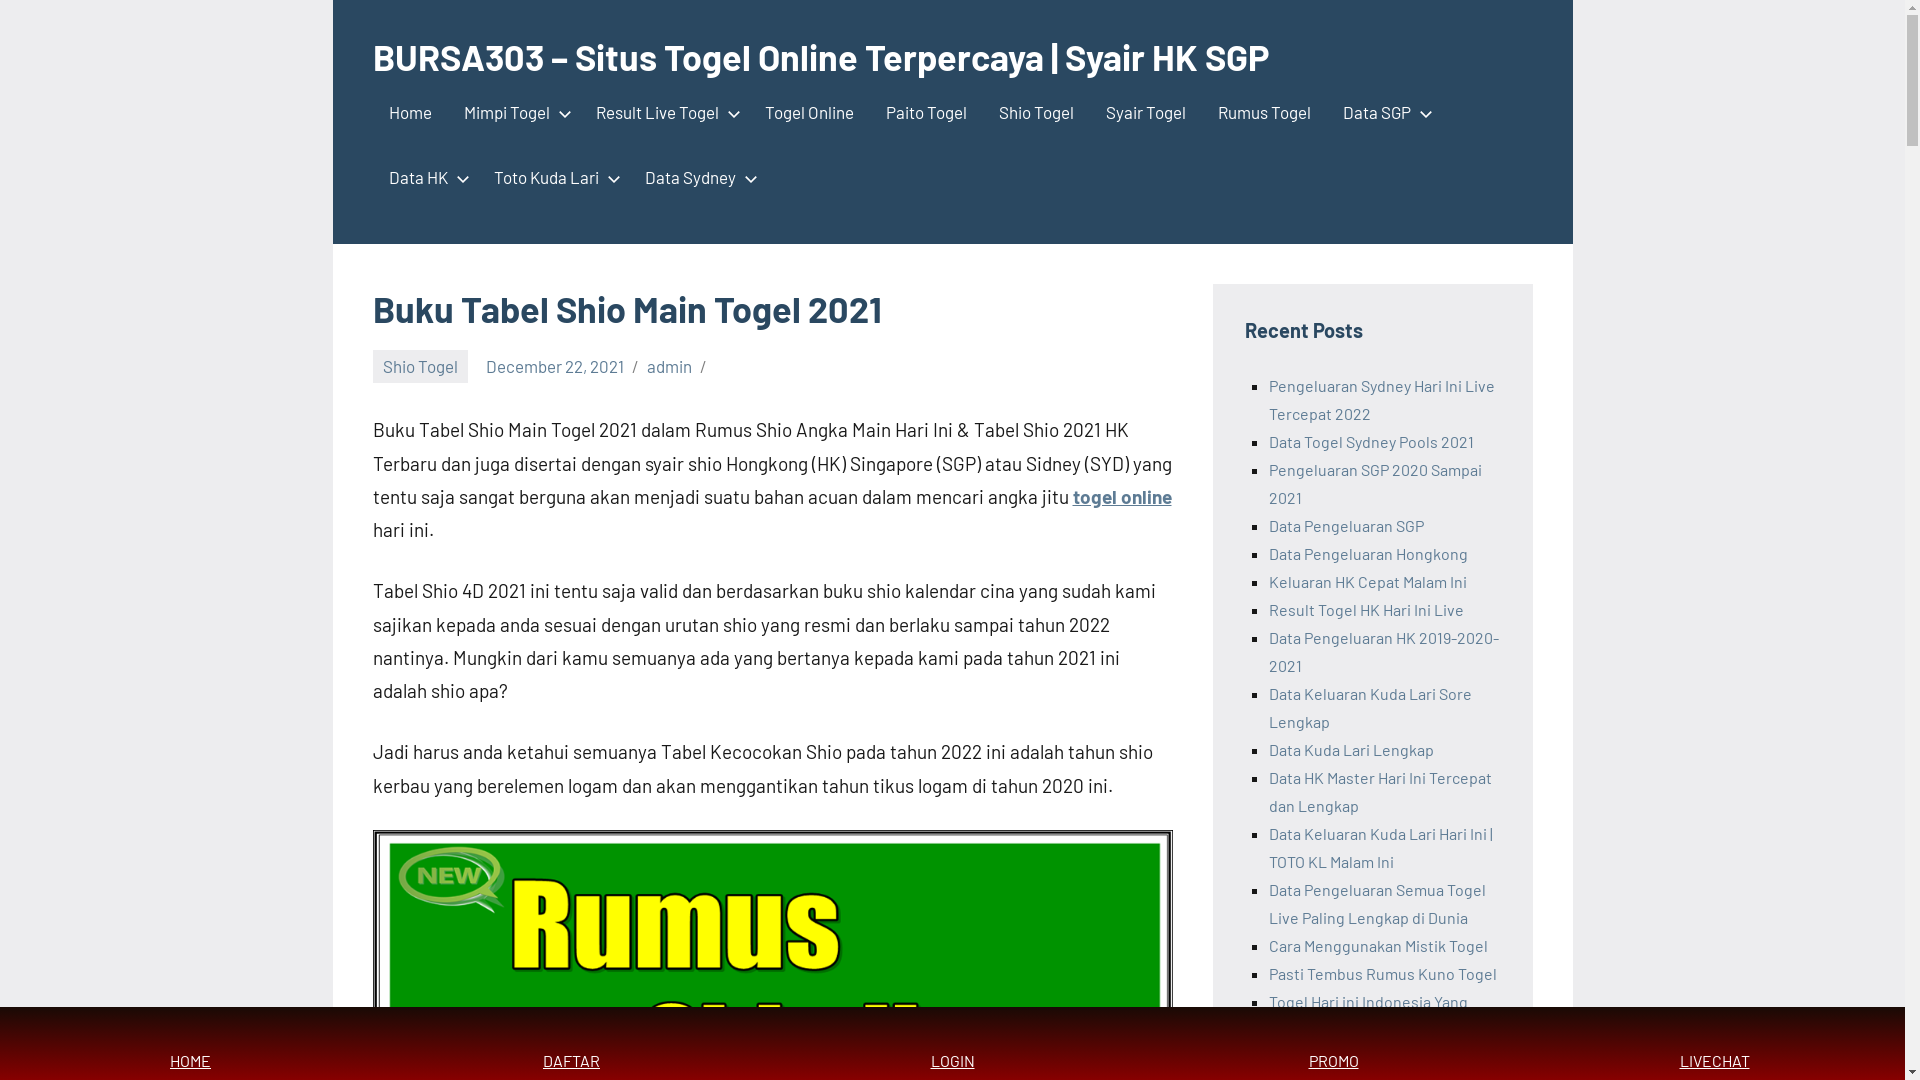 The height and width of the screenshot is (1080, 1920). What do you see at coordinates (1714, 1044) in the screenshot?
I see `LIVECHAT` at bounding box center [1714, 1044].